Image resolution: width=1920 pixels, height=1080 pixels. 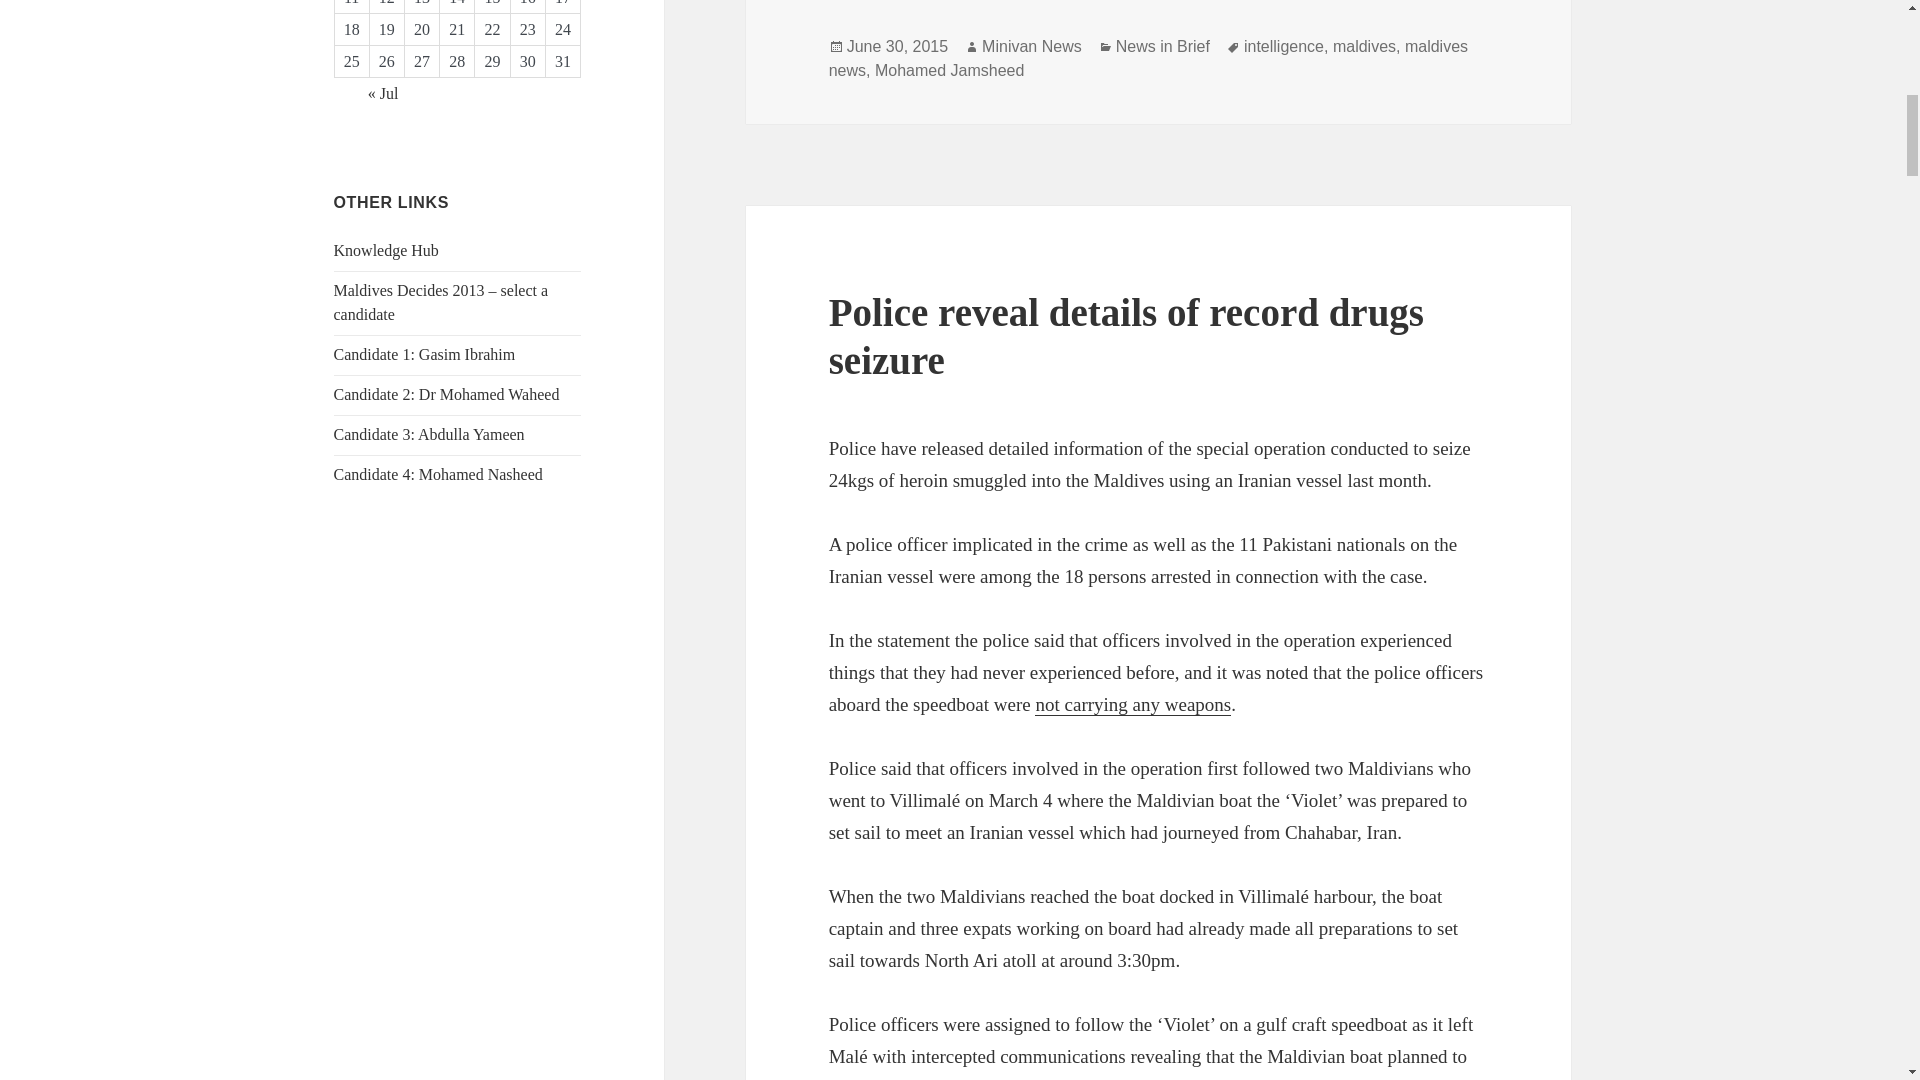 I want to click on Candidate 1: Gasim Ibrahim, so click(x=425, y=354).